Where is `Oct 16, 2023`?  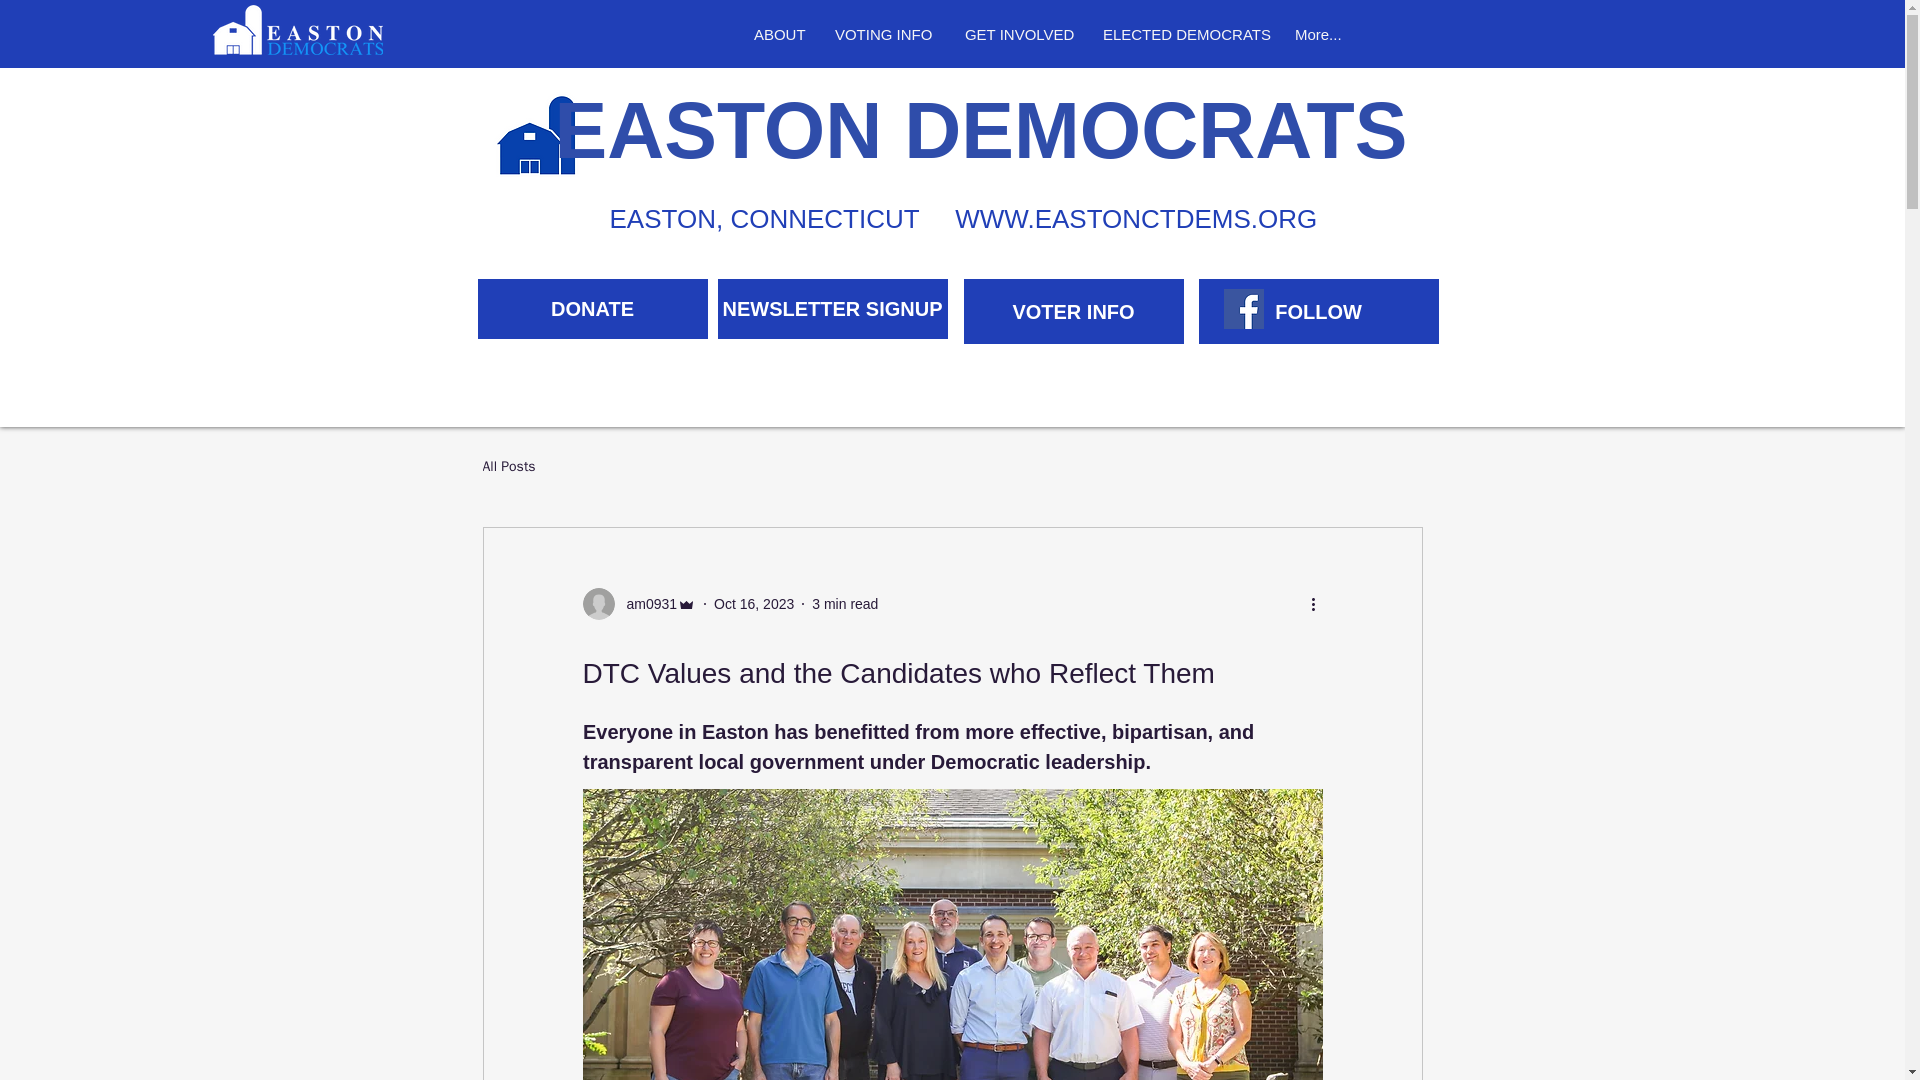 Oct 16, 2023 is located at coordinates (754, 604).